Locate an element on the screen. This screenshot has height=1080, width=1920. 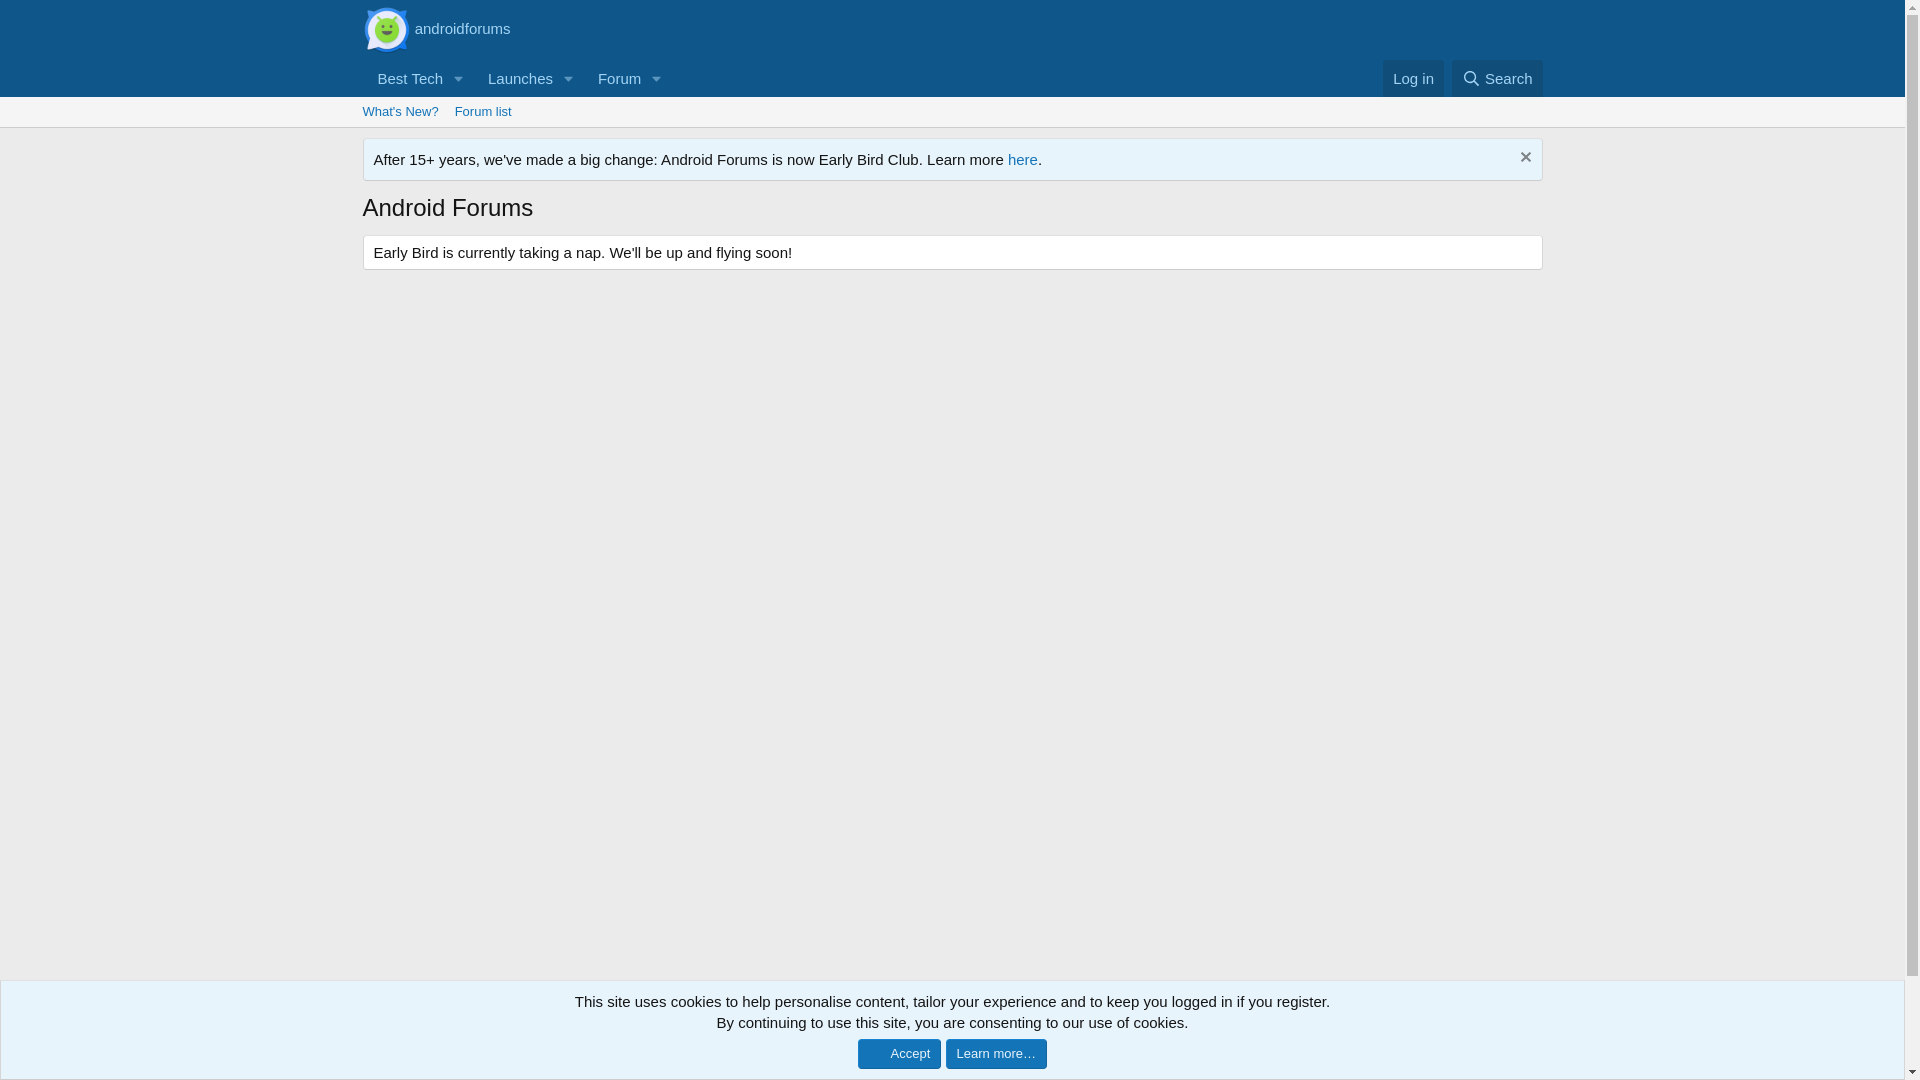
RSS is located at coordinates (402, 78).